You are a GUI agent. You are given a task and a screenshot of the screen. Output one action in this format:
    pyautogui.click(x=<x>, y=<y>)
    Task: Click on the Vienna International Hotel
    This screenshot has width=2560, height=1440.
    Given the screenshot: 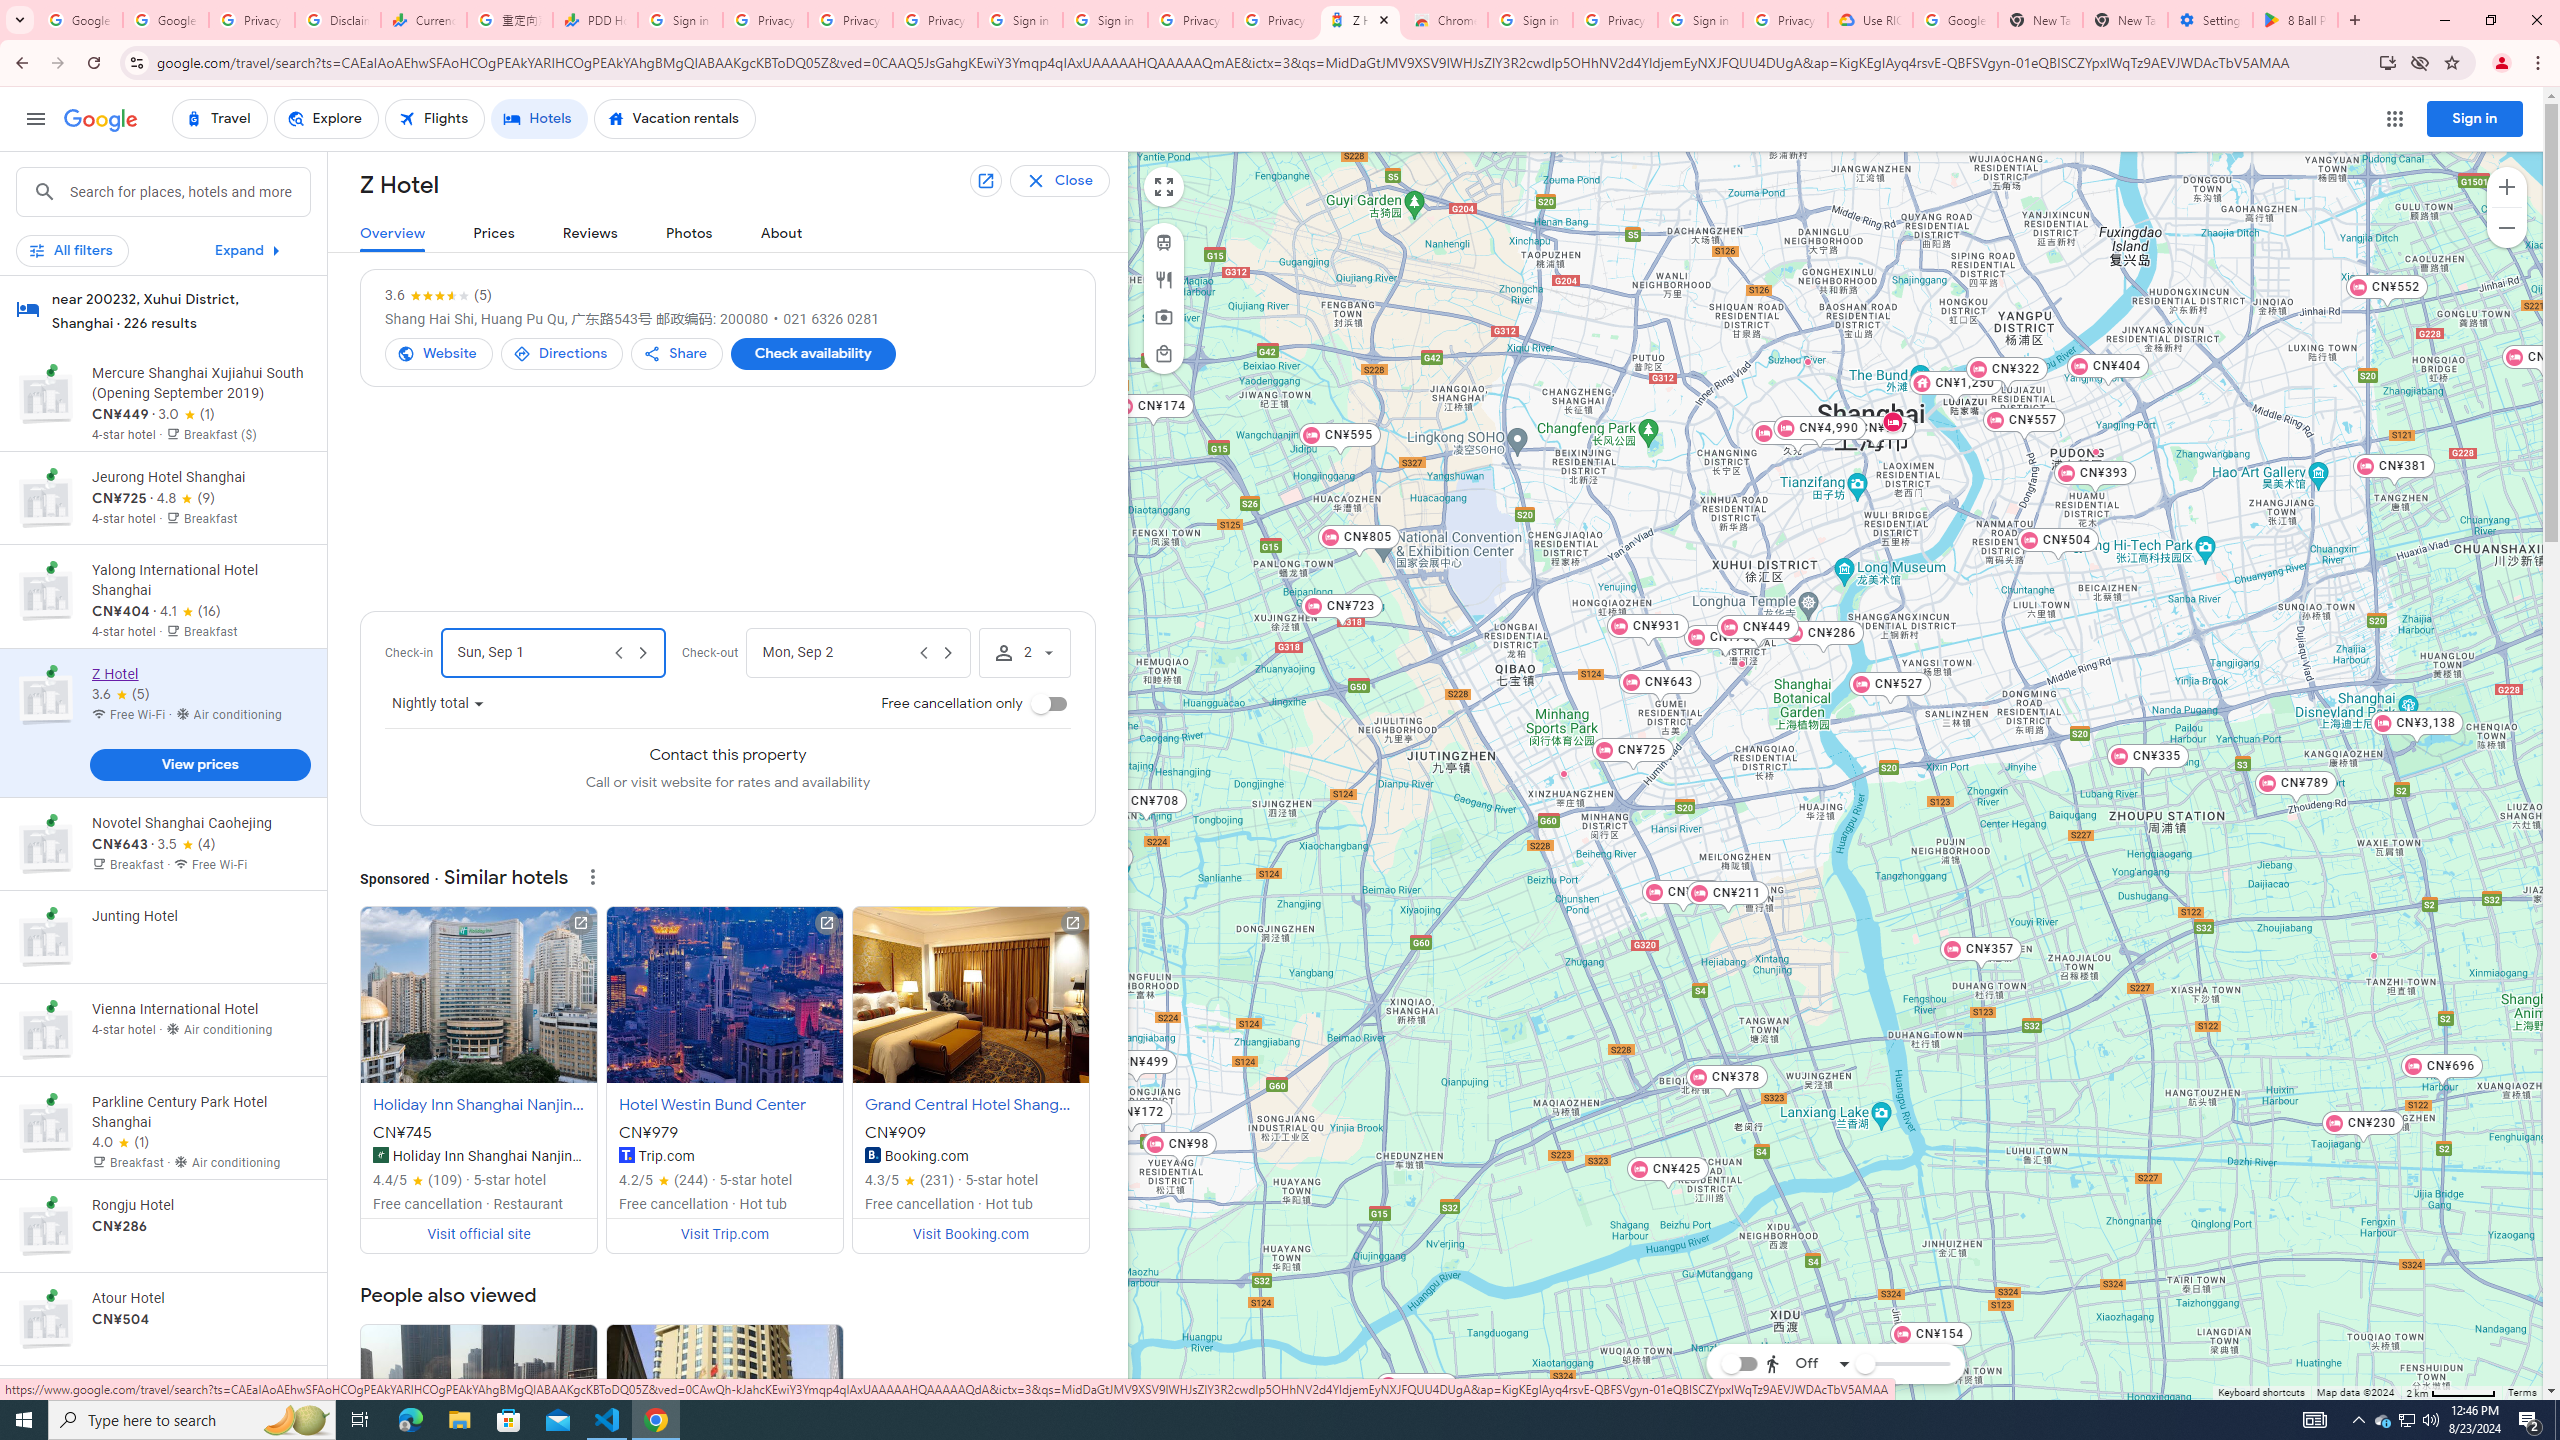 What is the action you would take?
    pyautogui.click(x=1807, y=361)
    